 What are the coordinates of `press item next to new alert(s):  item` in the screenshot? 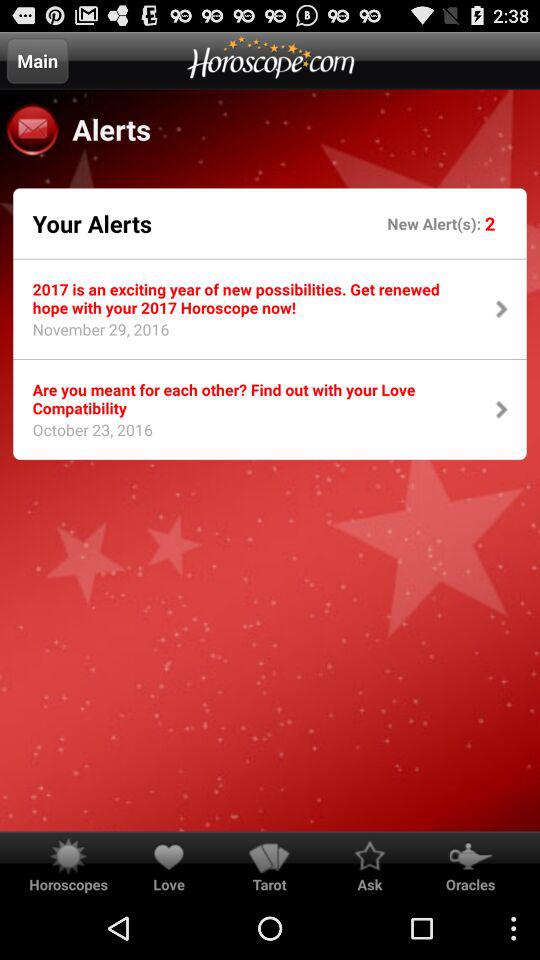 It's located at (92, 223).